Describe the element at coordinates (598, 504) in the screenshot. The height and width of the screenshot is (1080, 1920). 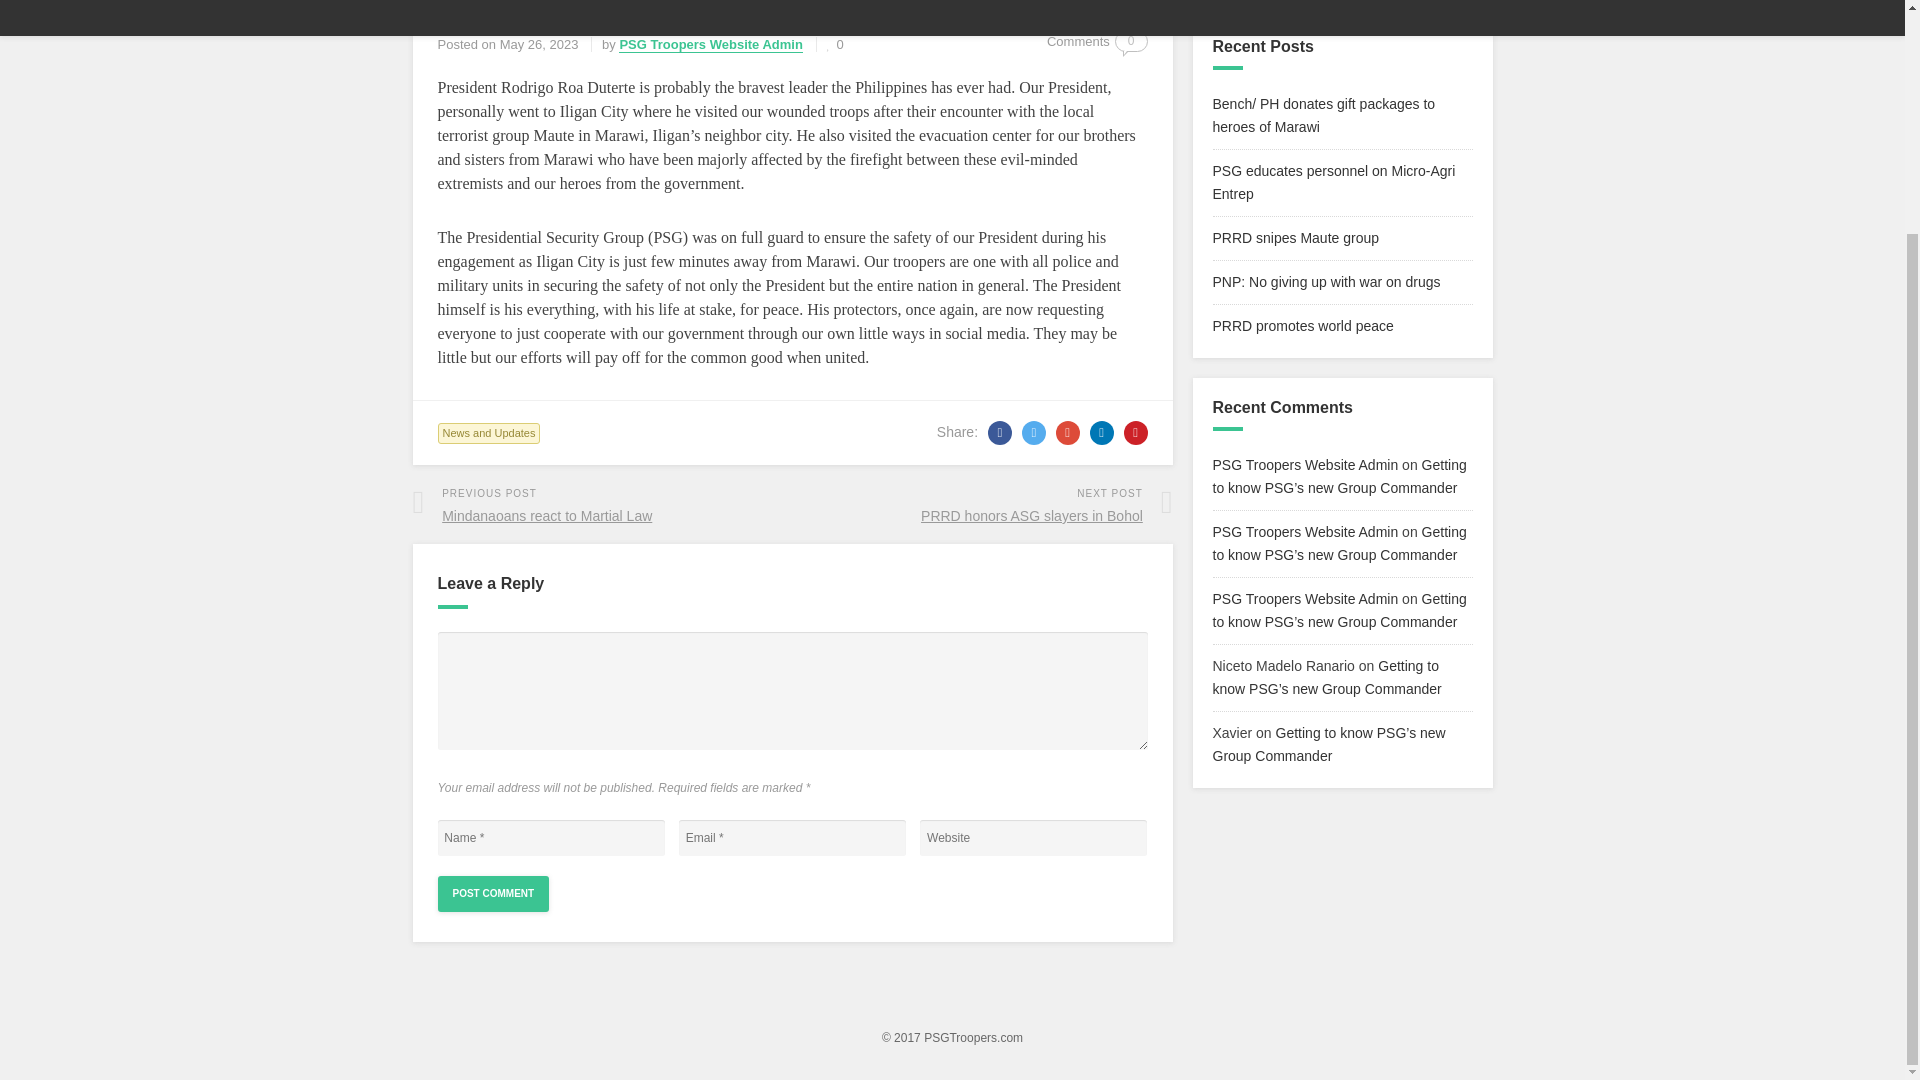
I see `PNP: No giving up with war on drugs` at that location.